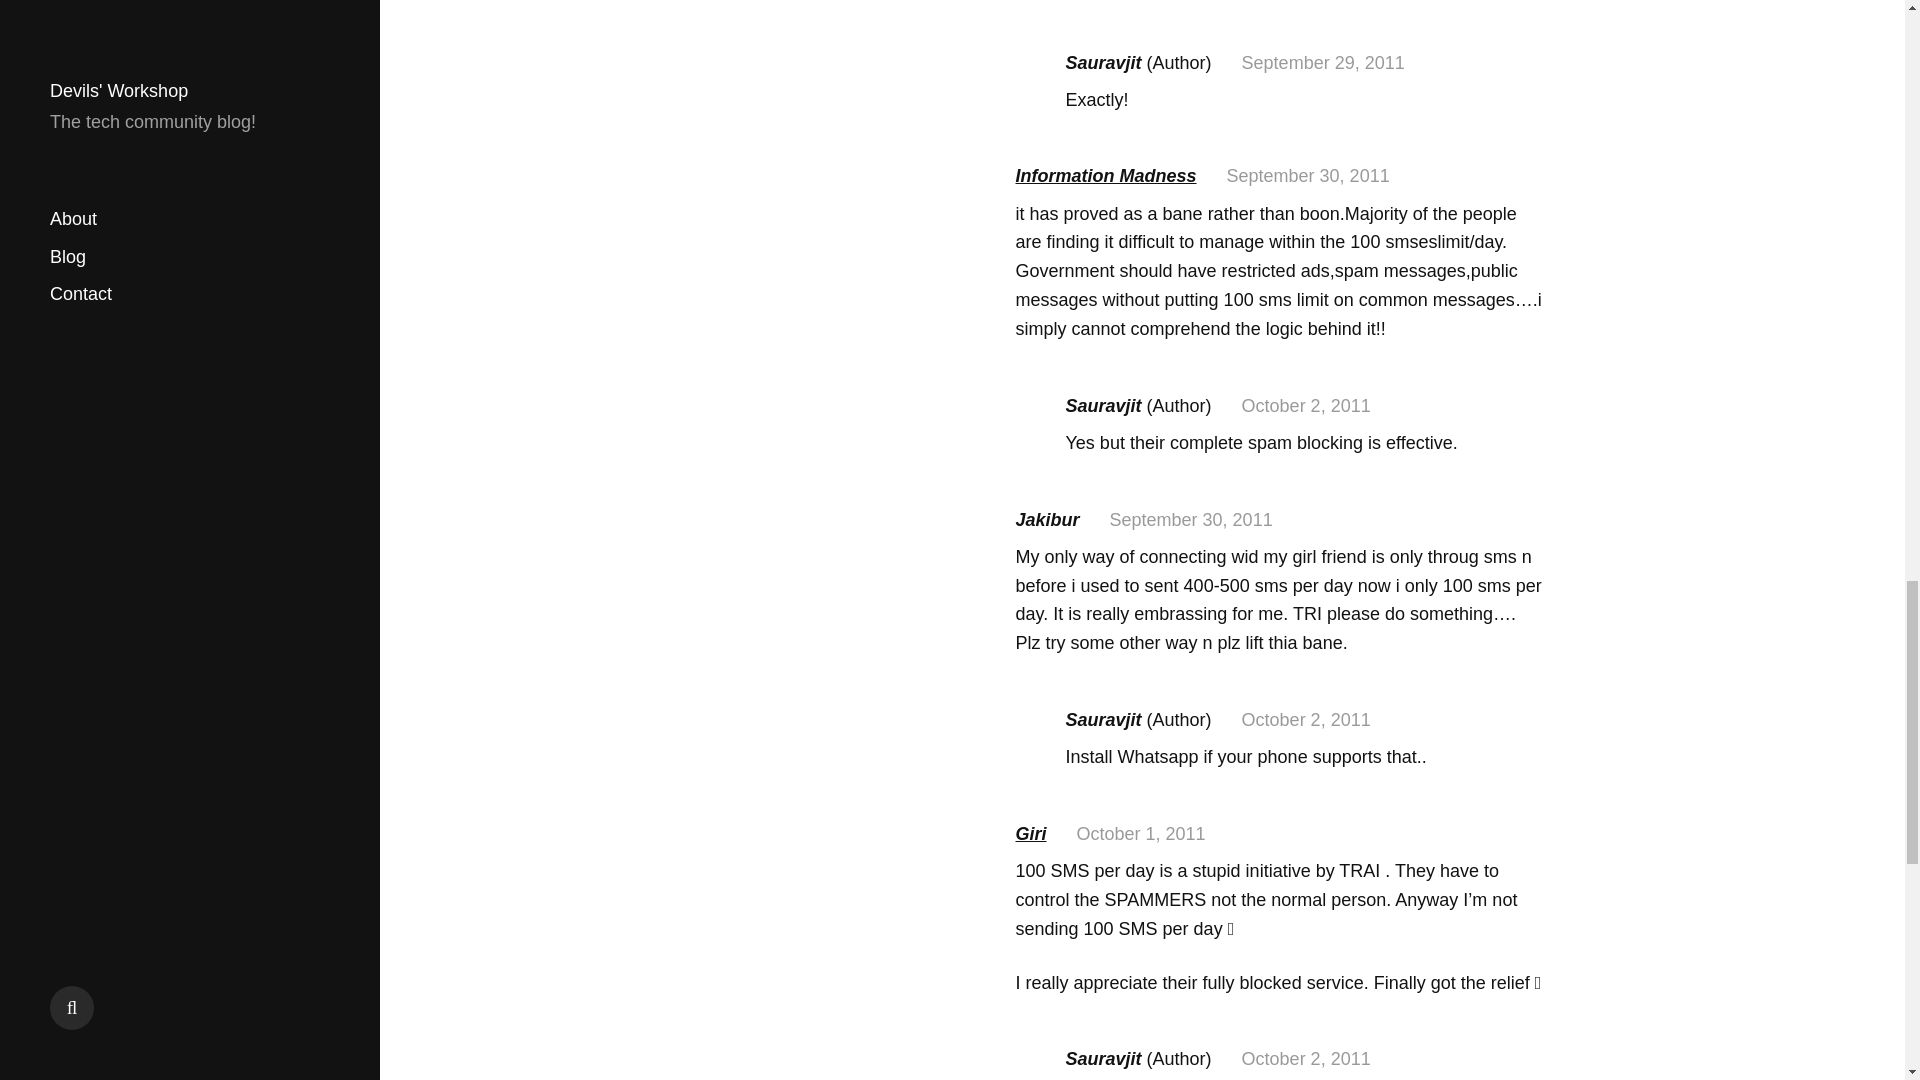  I want to click on October 2, 2011, so click(1306, 1058).